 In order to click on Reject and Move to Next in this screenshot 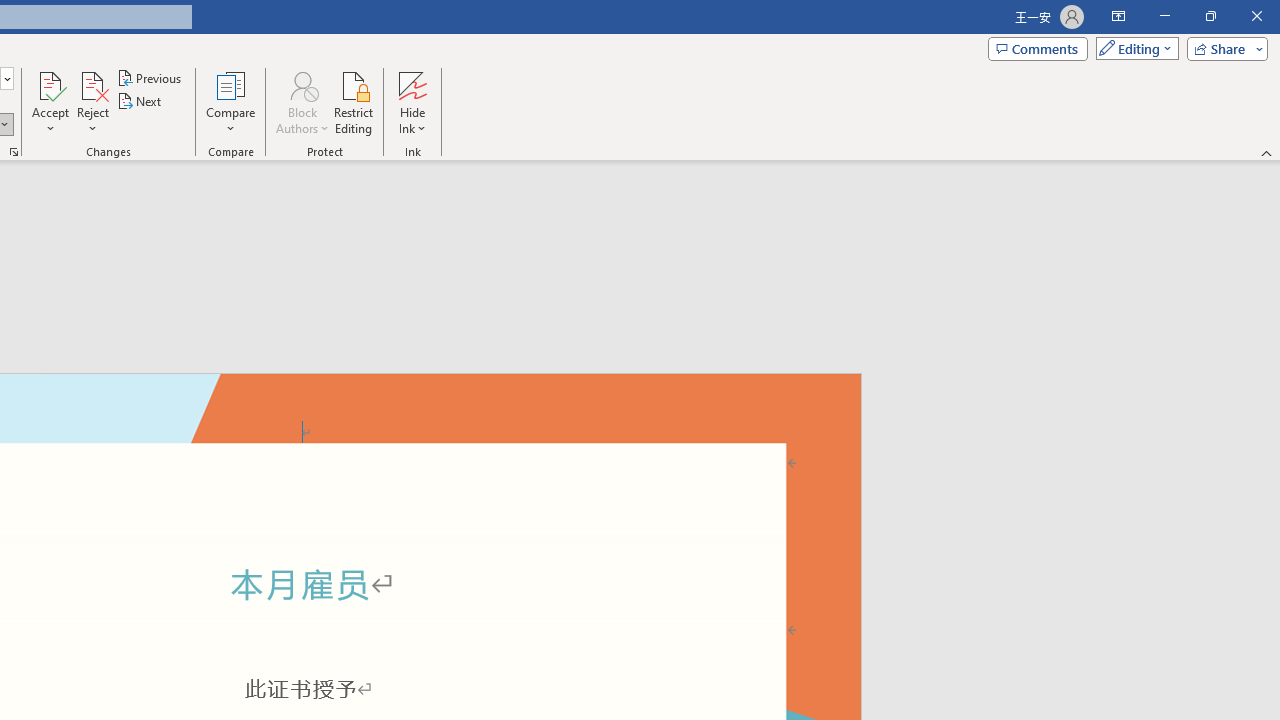, I will do `click(92, 84)`.